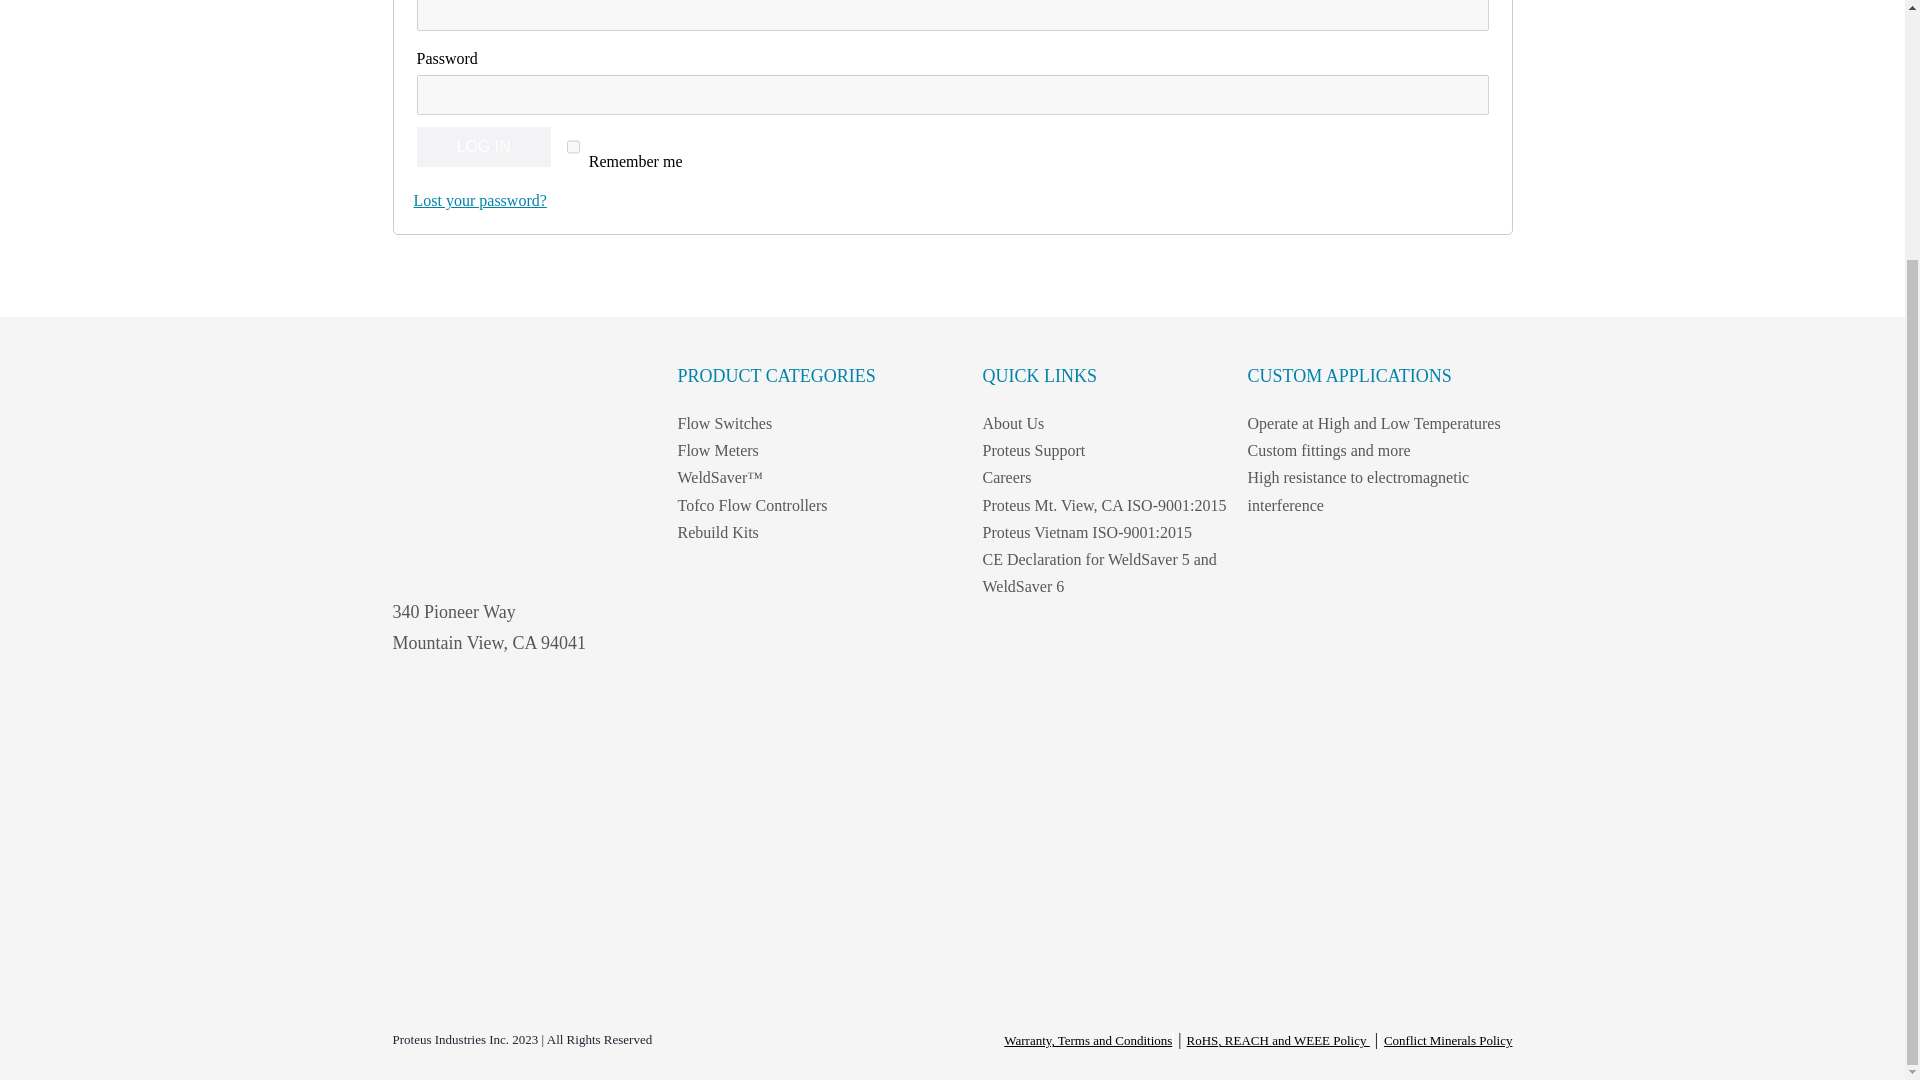 This screenshot has width=1920, height=1080. What do you see at coordinates (421, 718) in the screenshot?
I see `ISO` at bounding box center [421, 718].